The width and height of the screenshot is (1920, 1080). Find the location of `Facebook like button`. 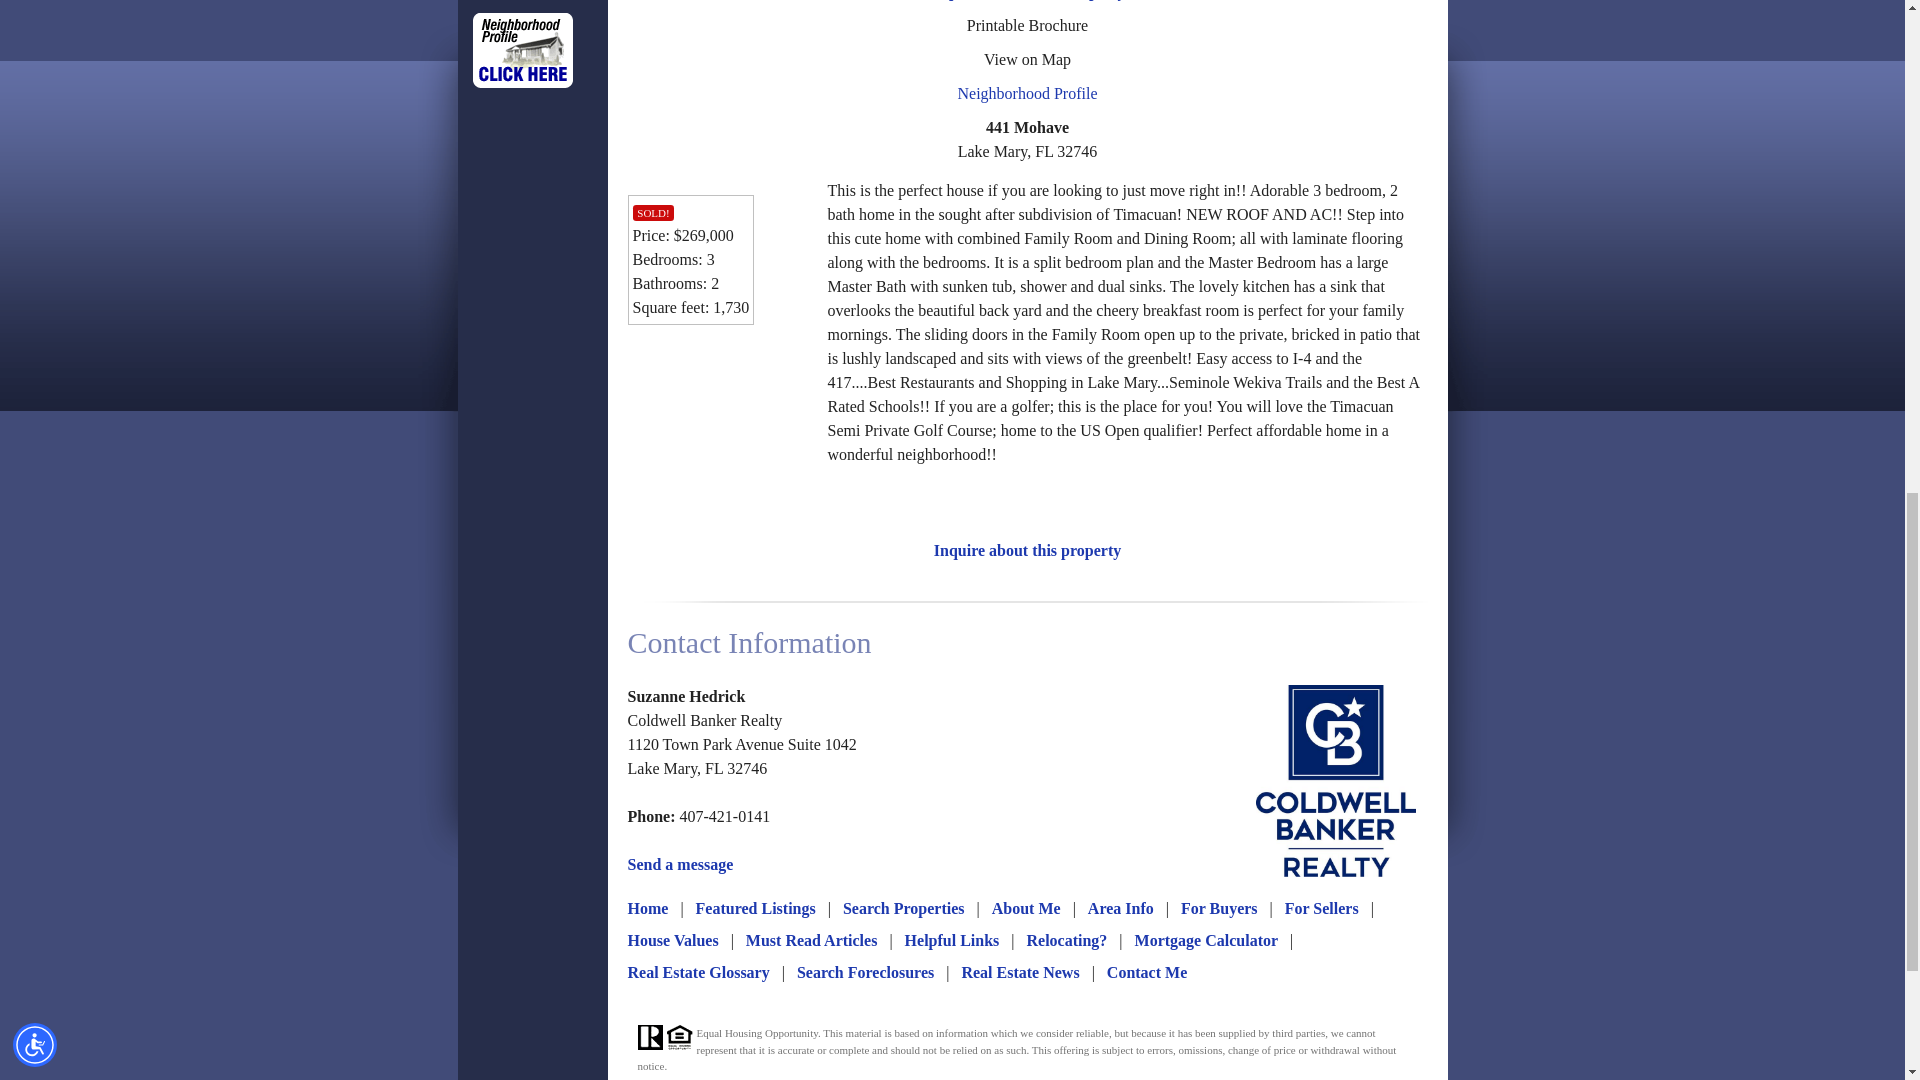

Facebook like button is located at coordinates (696, 374).